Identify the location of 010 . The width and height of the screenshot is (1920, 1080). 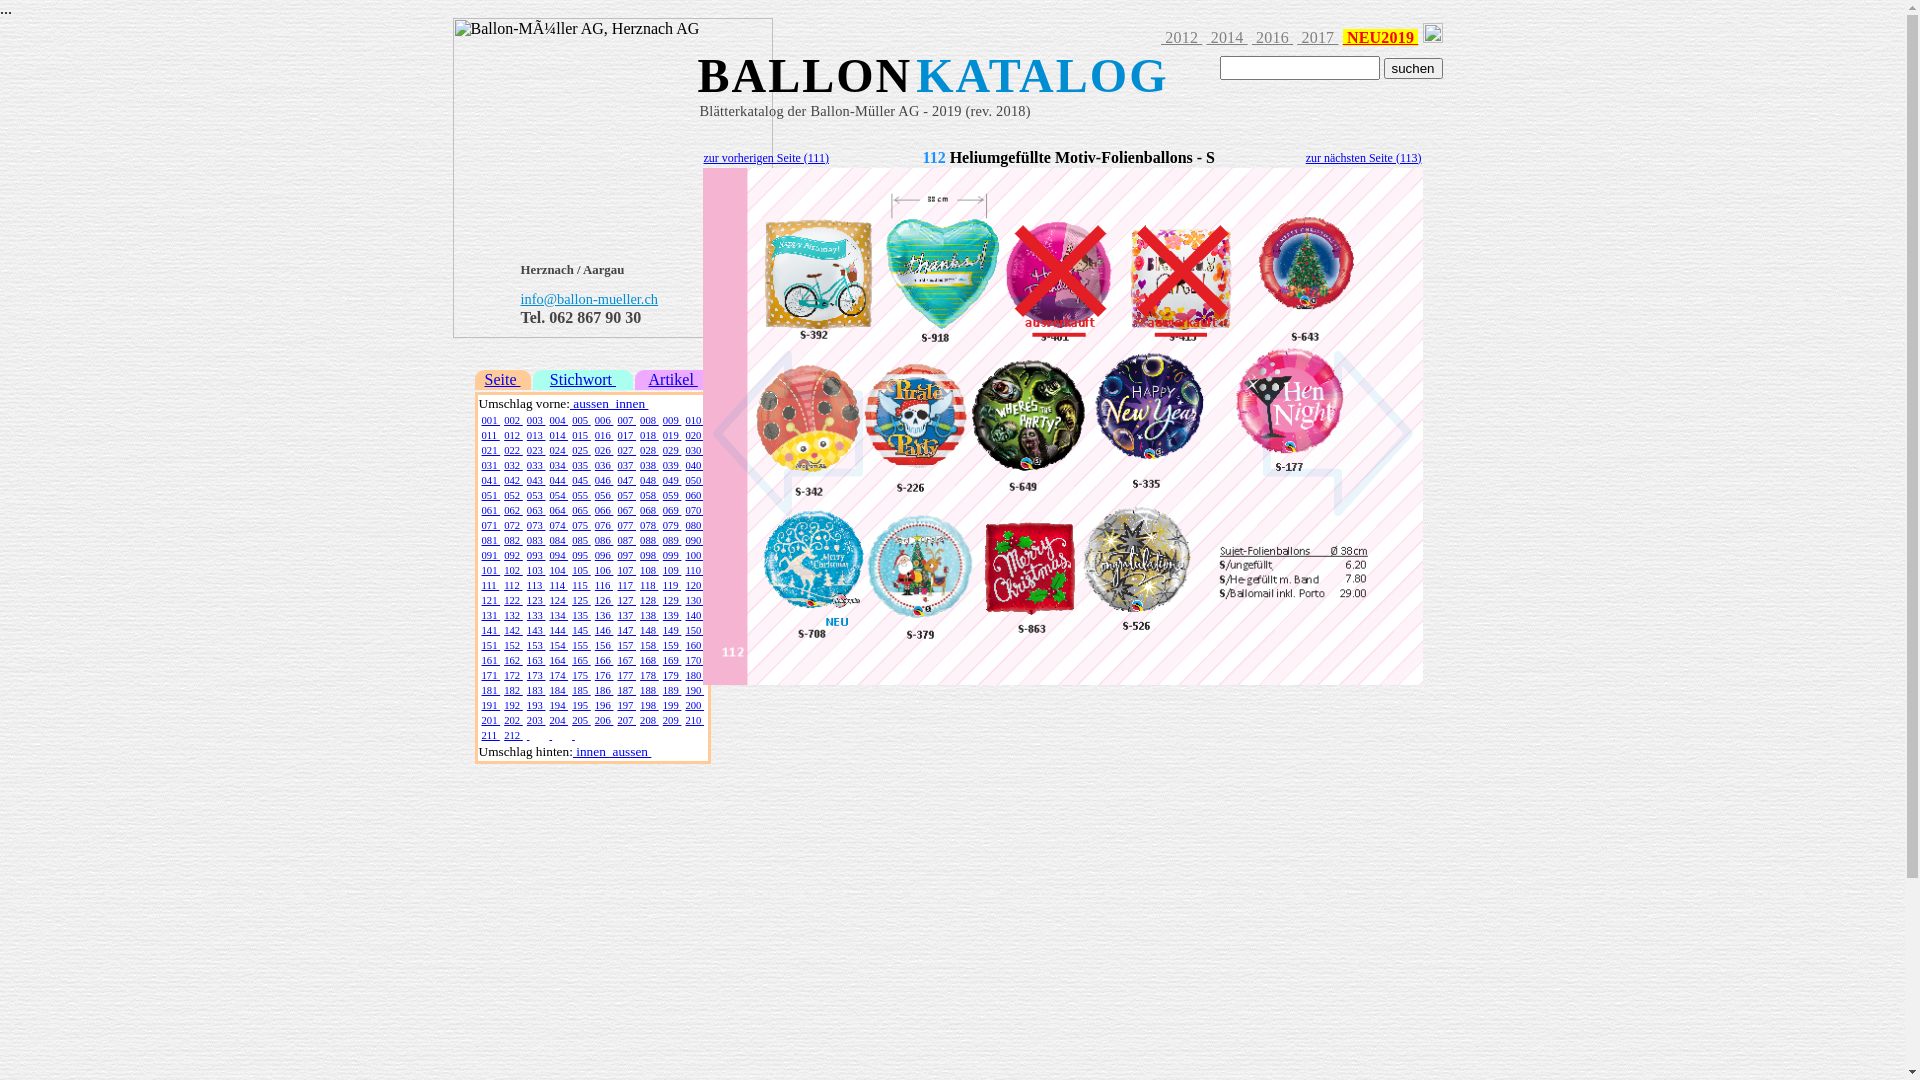
(694, 420).